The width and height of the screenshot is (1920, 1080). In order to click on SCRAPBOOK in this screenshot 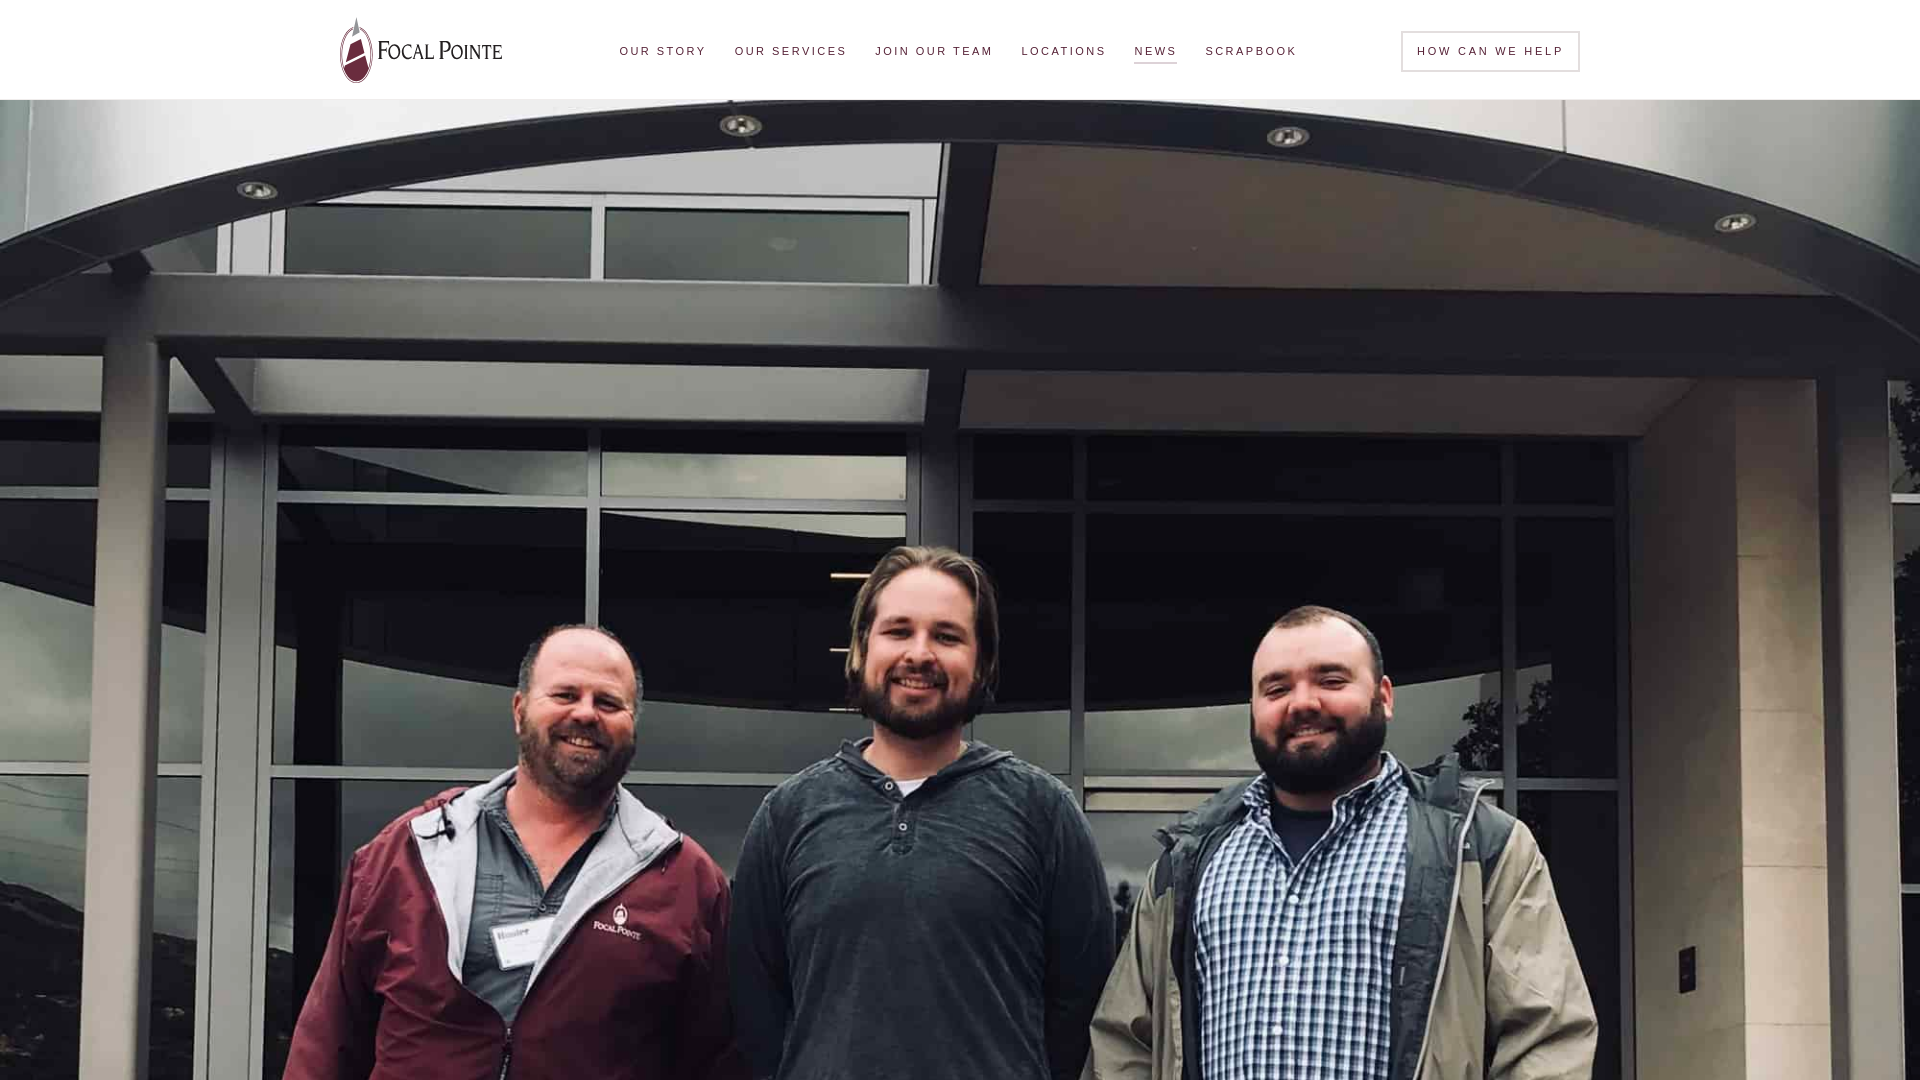, I will do `click(1250, 44)`.